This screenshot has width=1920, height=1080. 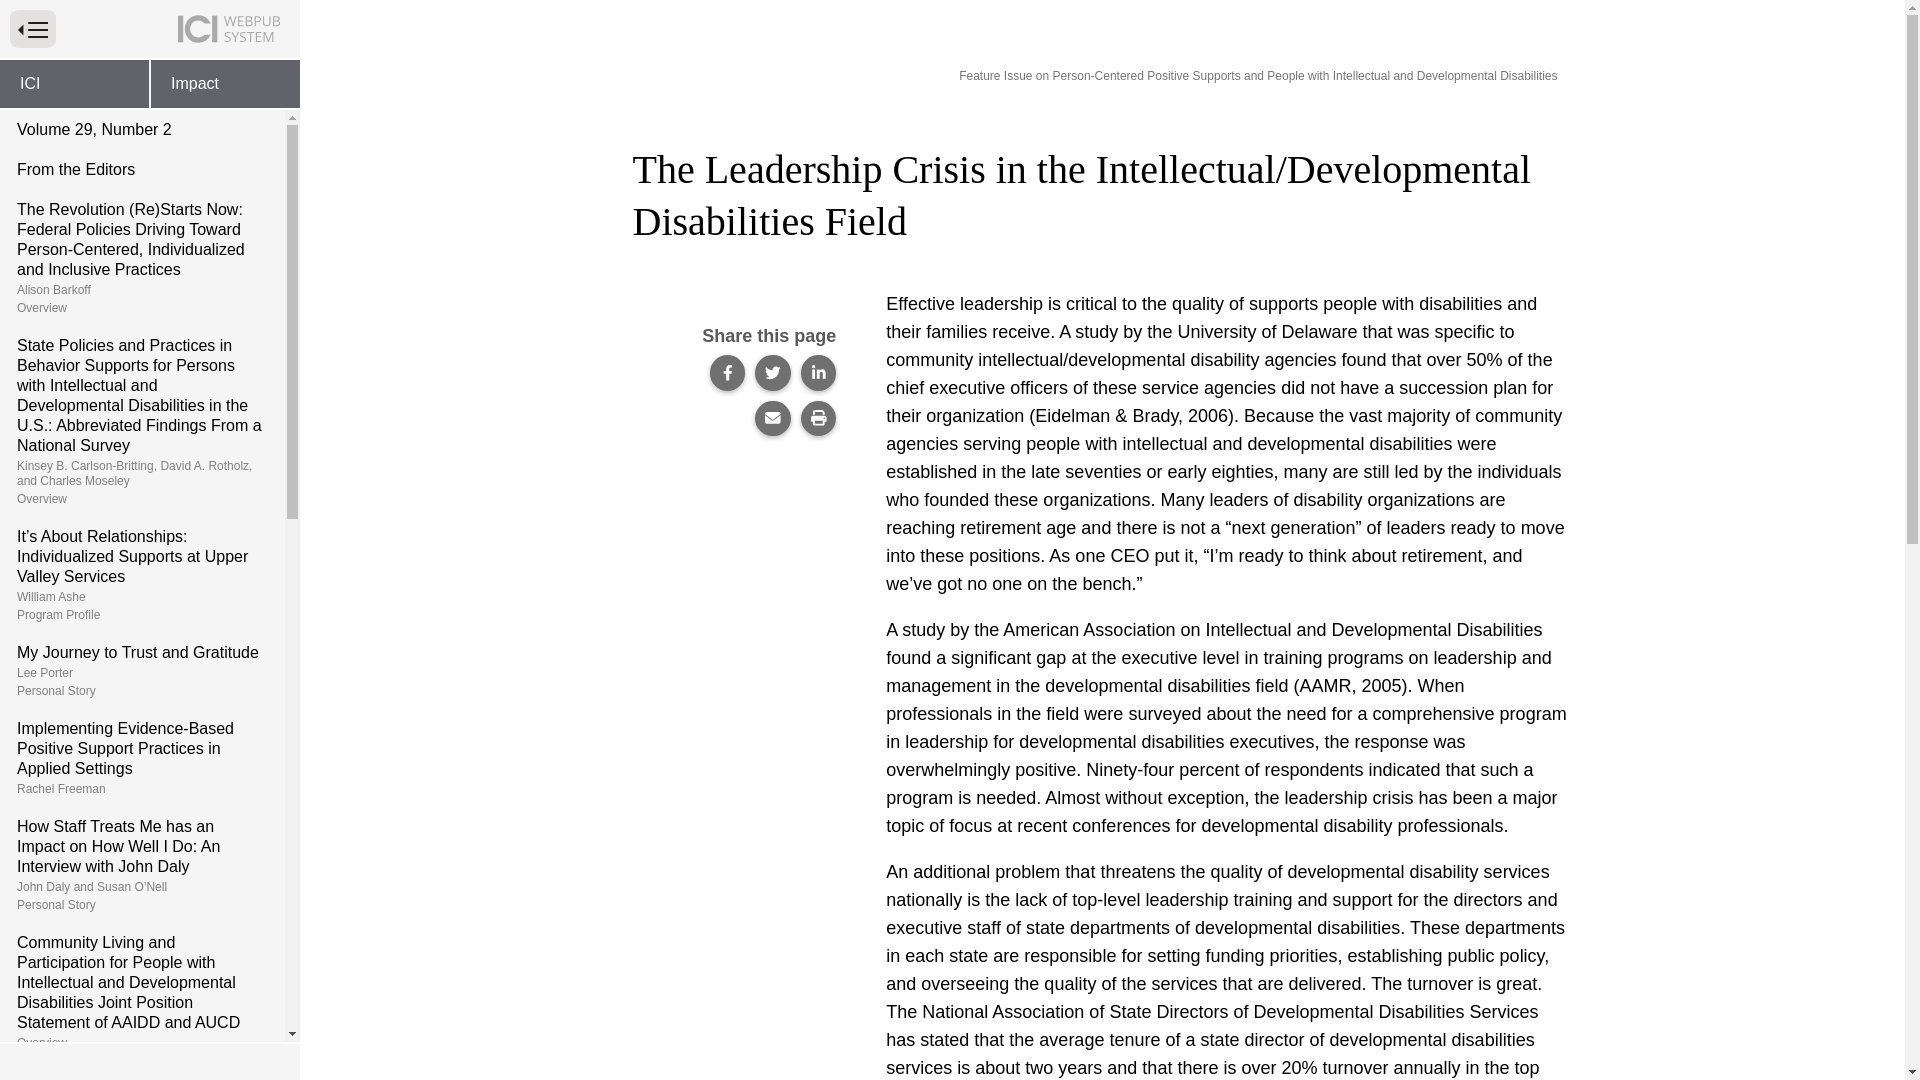 What do you see at coordinates (74, 84) in the screenshot?
I see `ICI` at bounding box center [74, 84].